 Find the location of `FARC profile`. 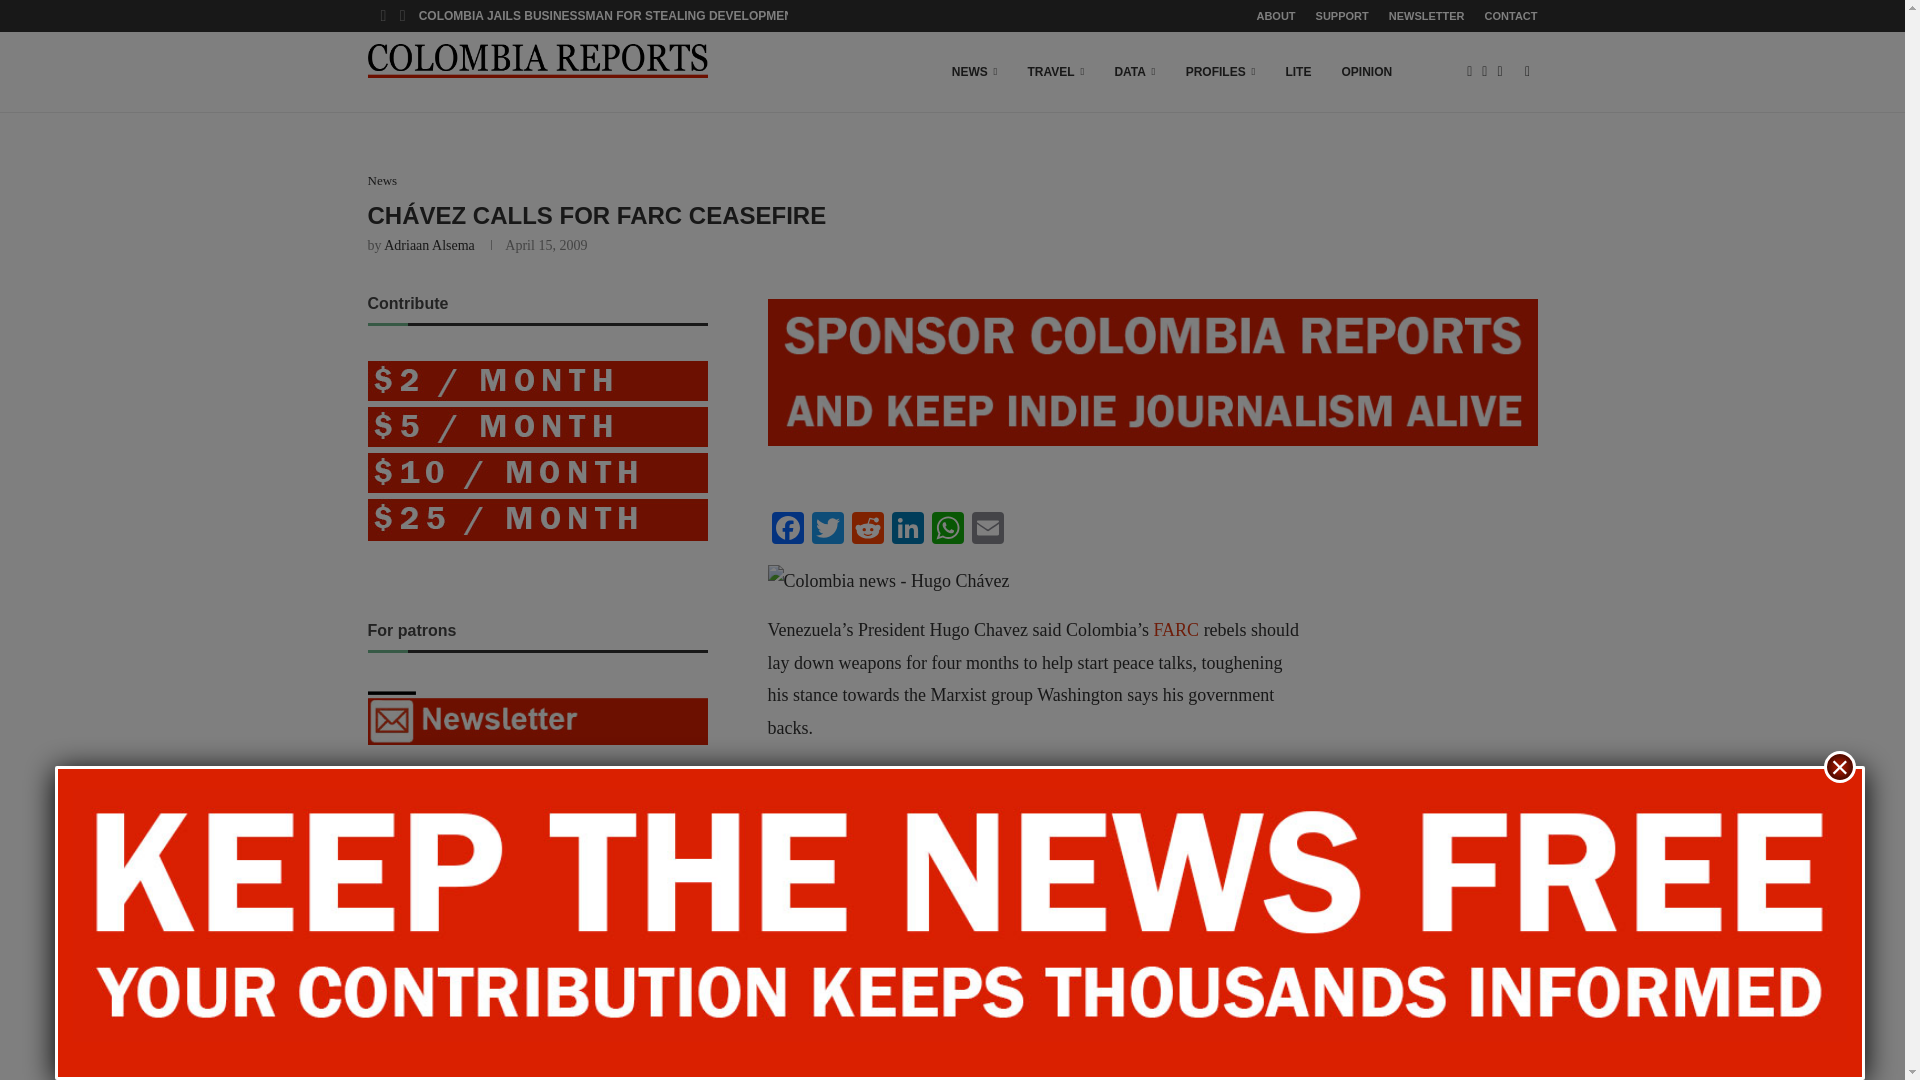

FARC profile is located at coordinates (1176, 630).